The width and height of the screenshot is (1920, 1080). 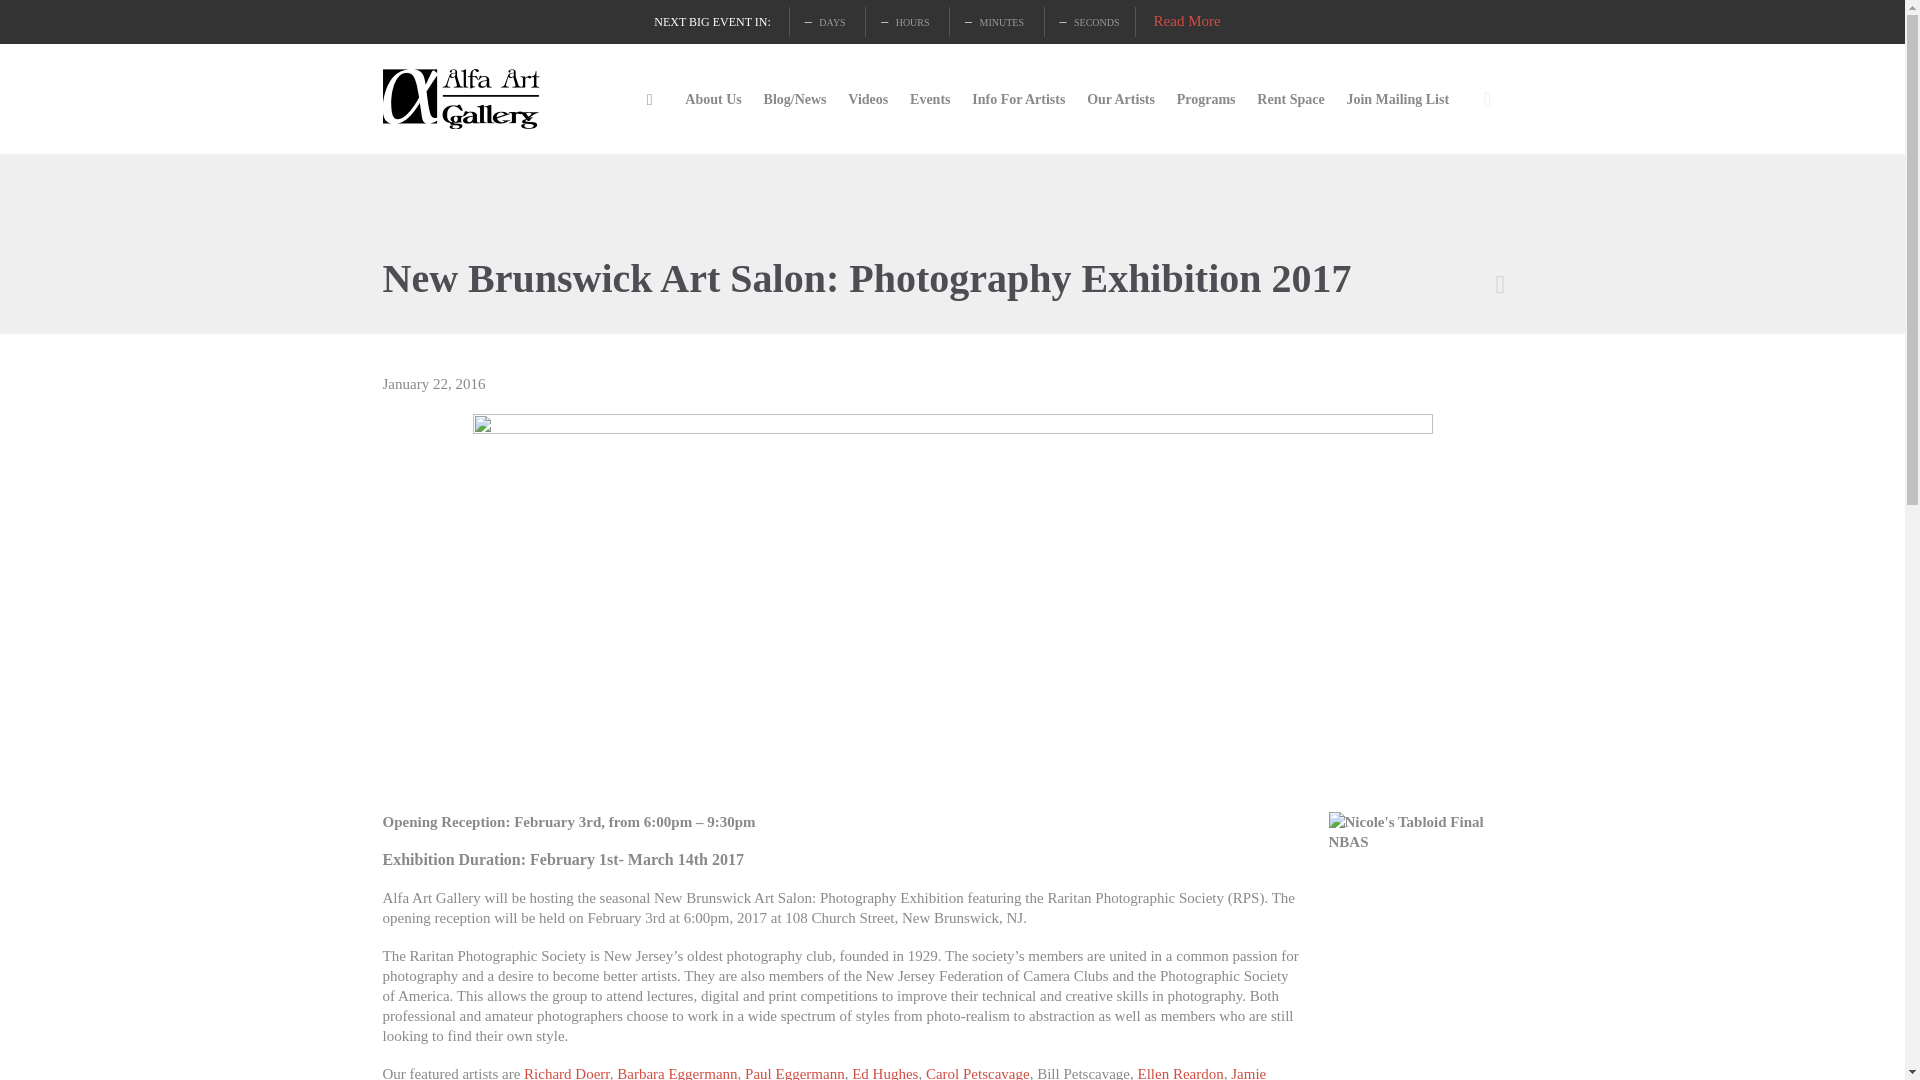 I want to click on Our Artists, so click(x=1121, y=100).